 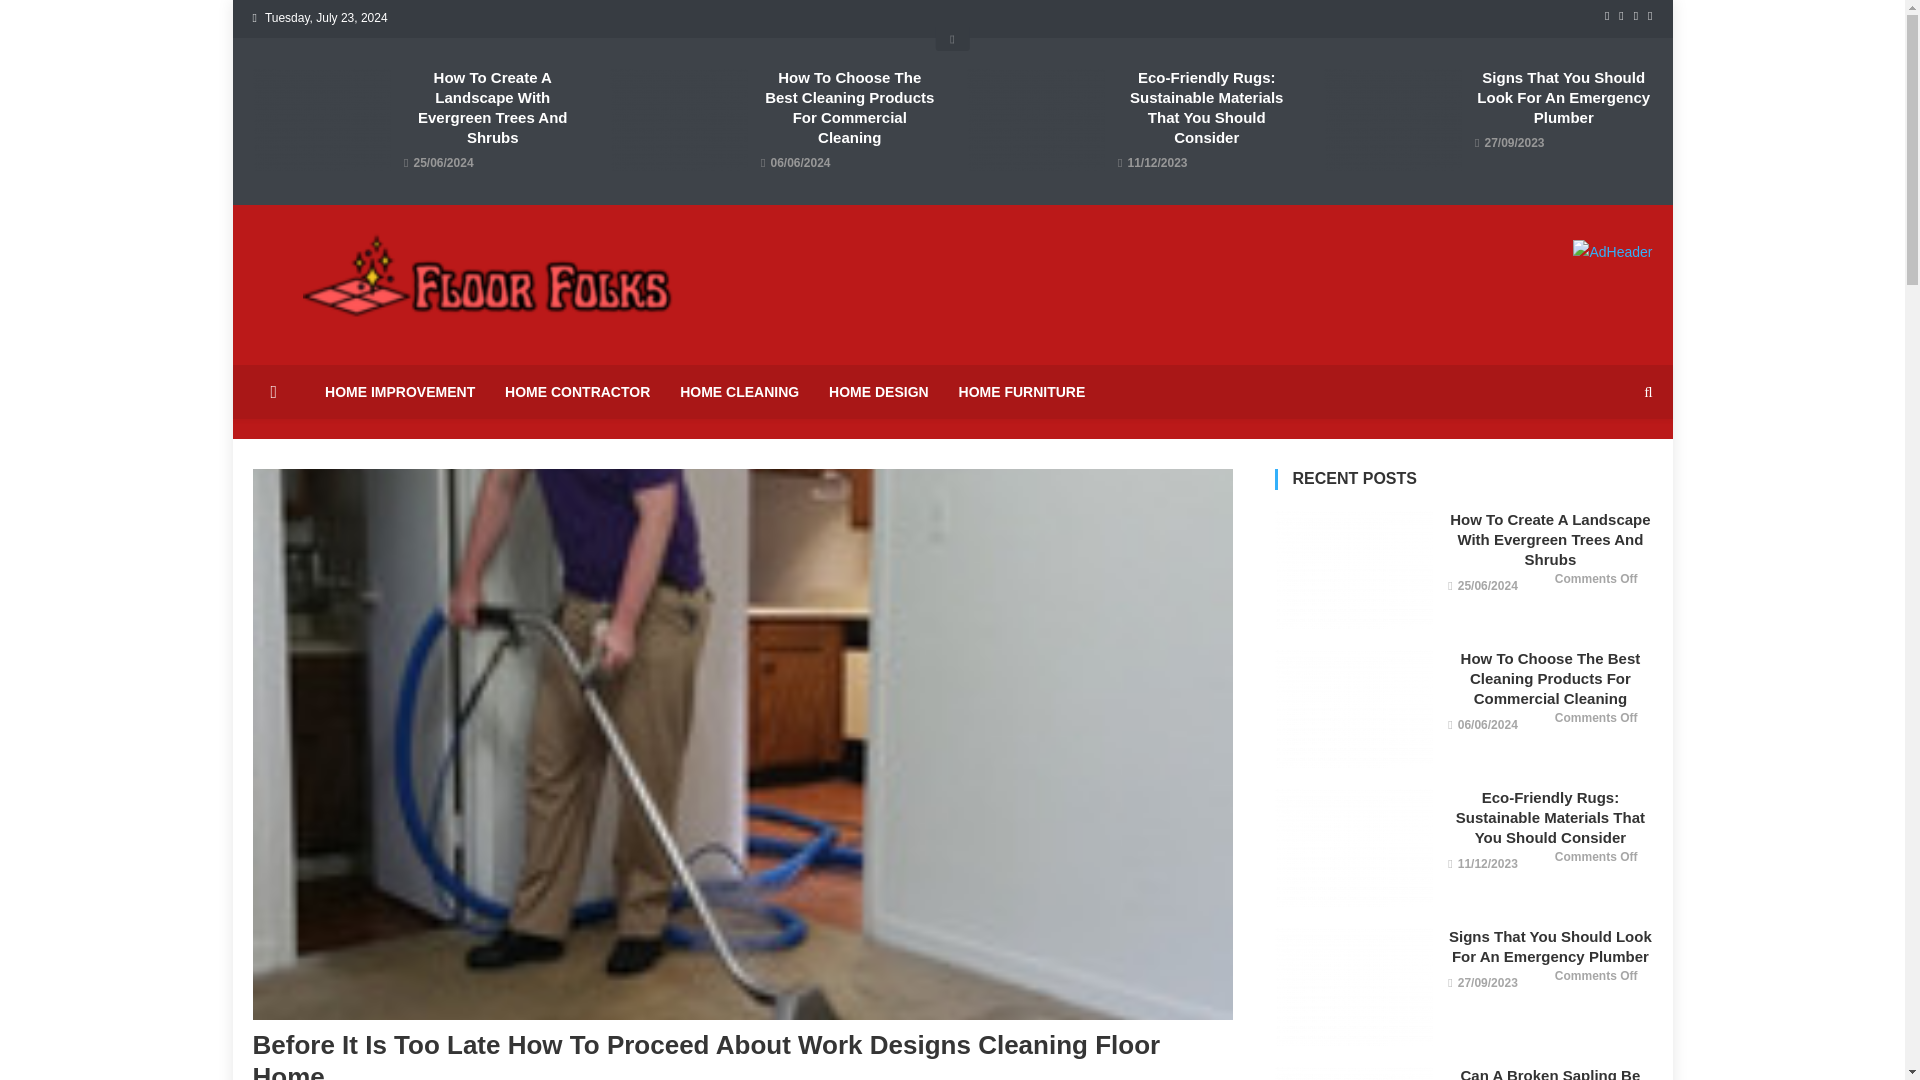 What do you see at coordinates (1022, 392) in the screenshot?
I see `HOME FURNITURE` at bounding box center [1022, 392].